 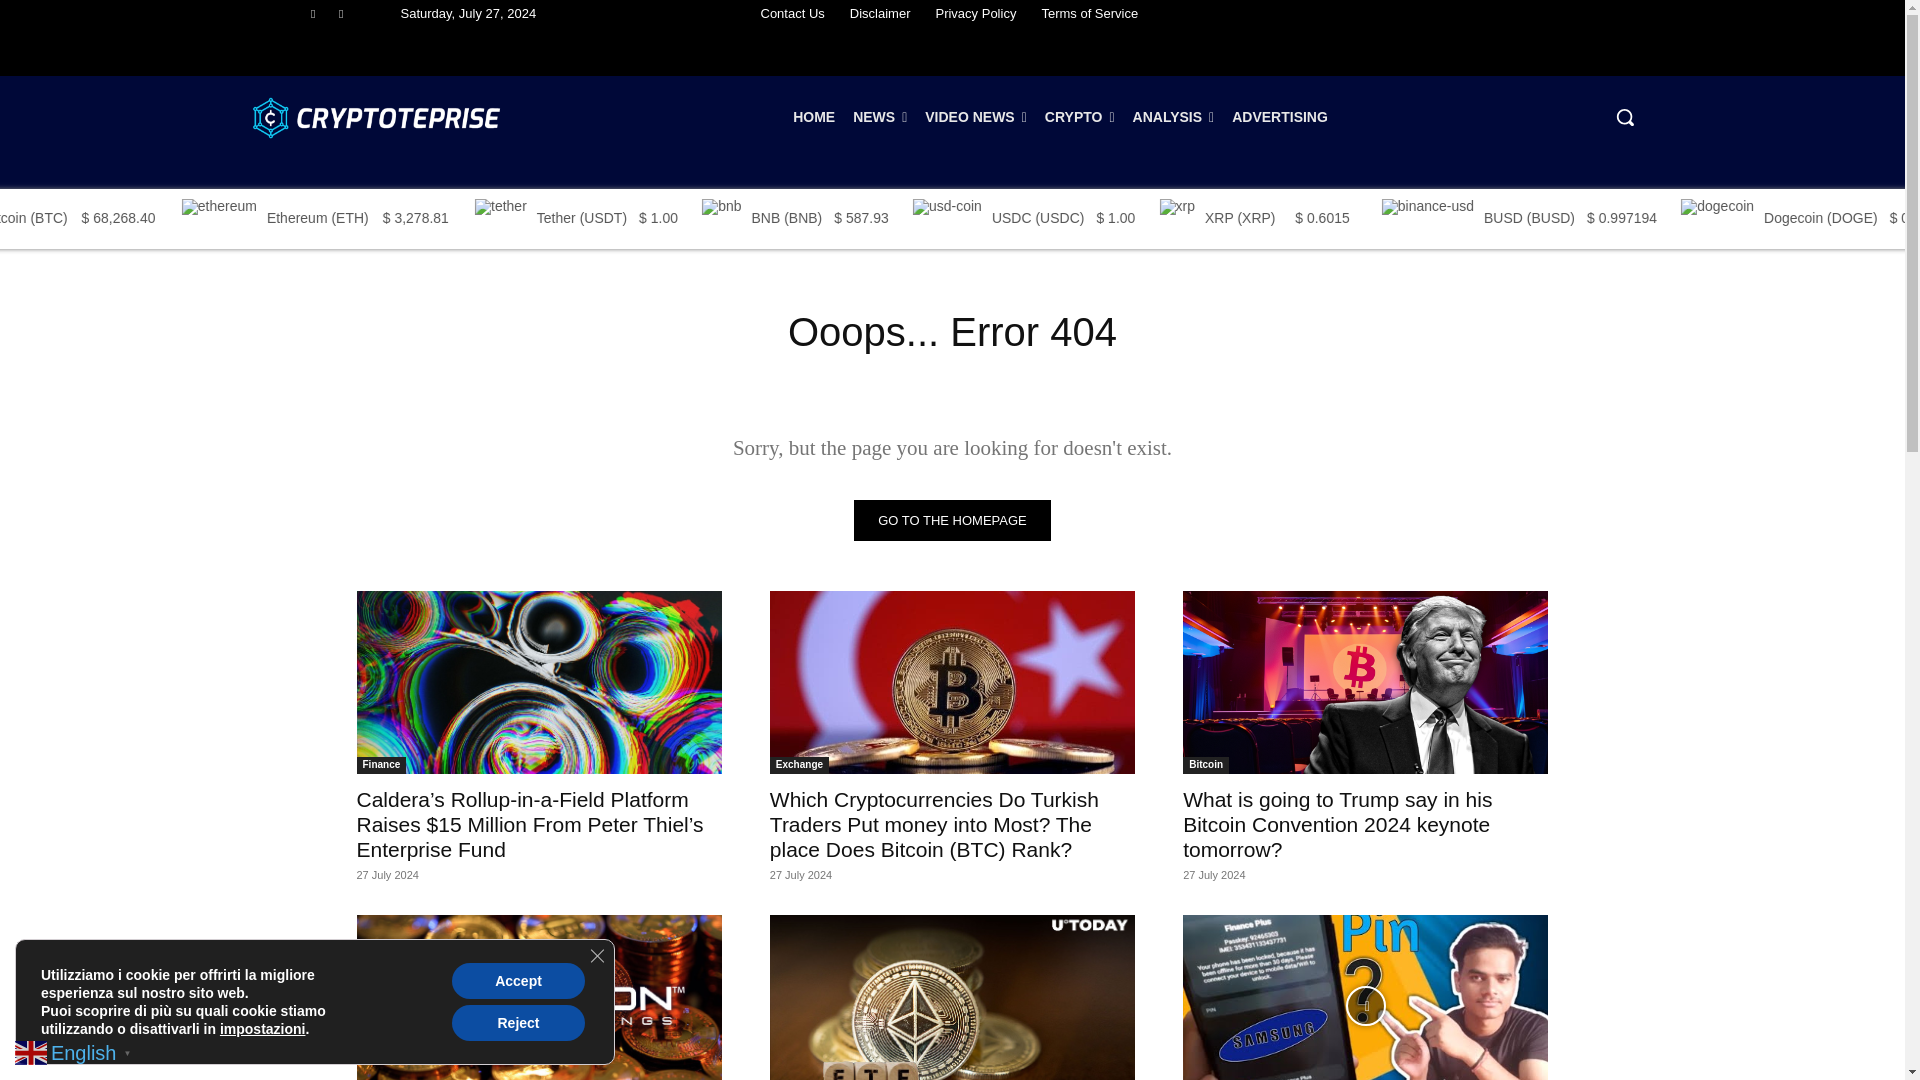 What do you see at coordinates (814, 116) in the screenshot?
I see `HOME` at bounding box center [814, 116].